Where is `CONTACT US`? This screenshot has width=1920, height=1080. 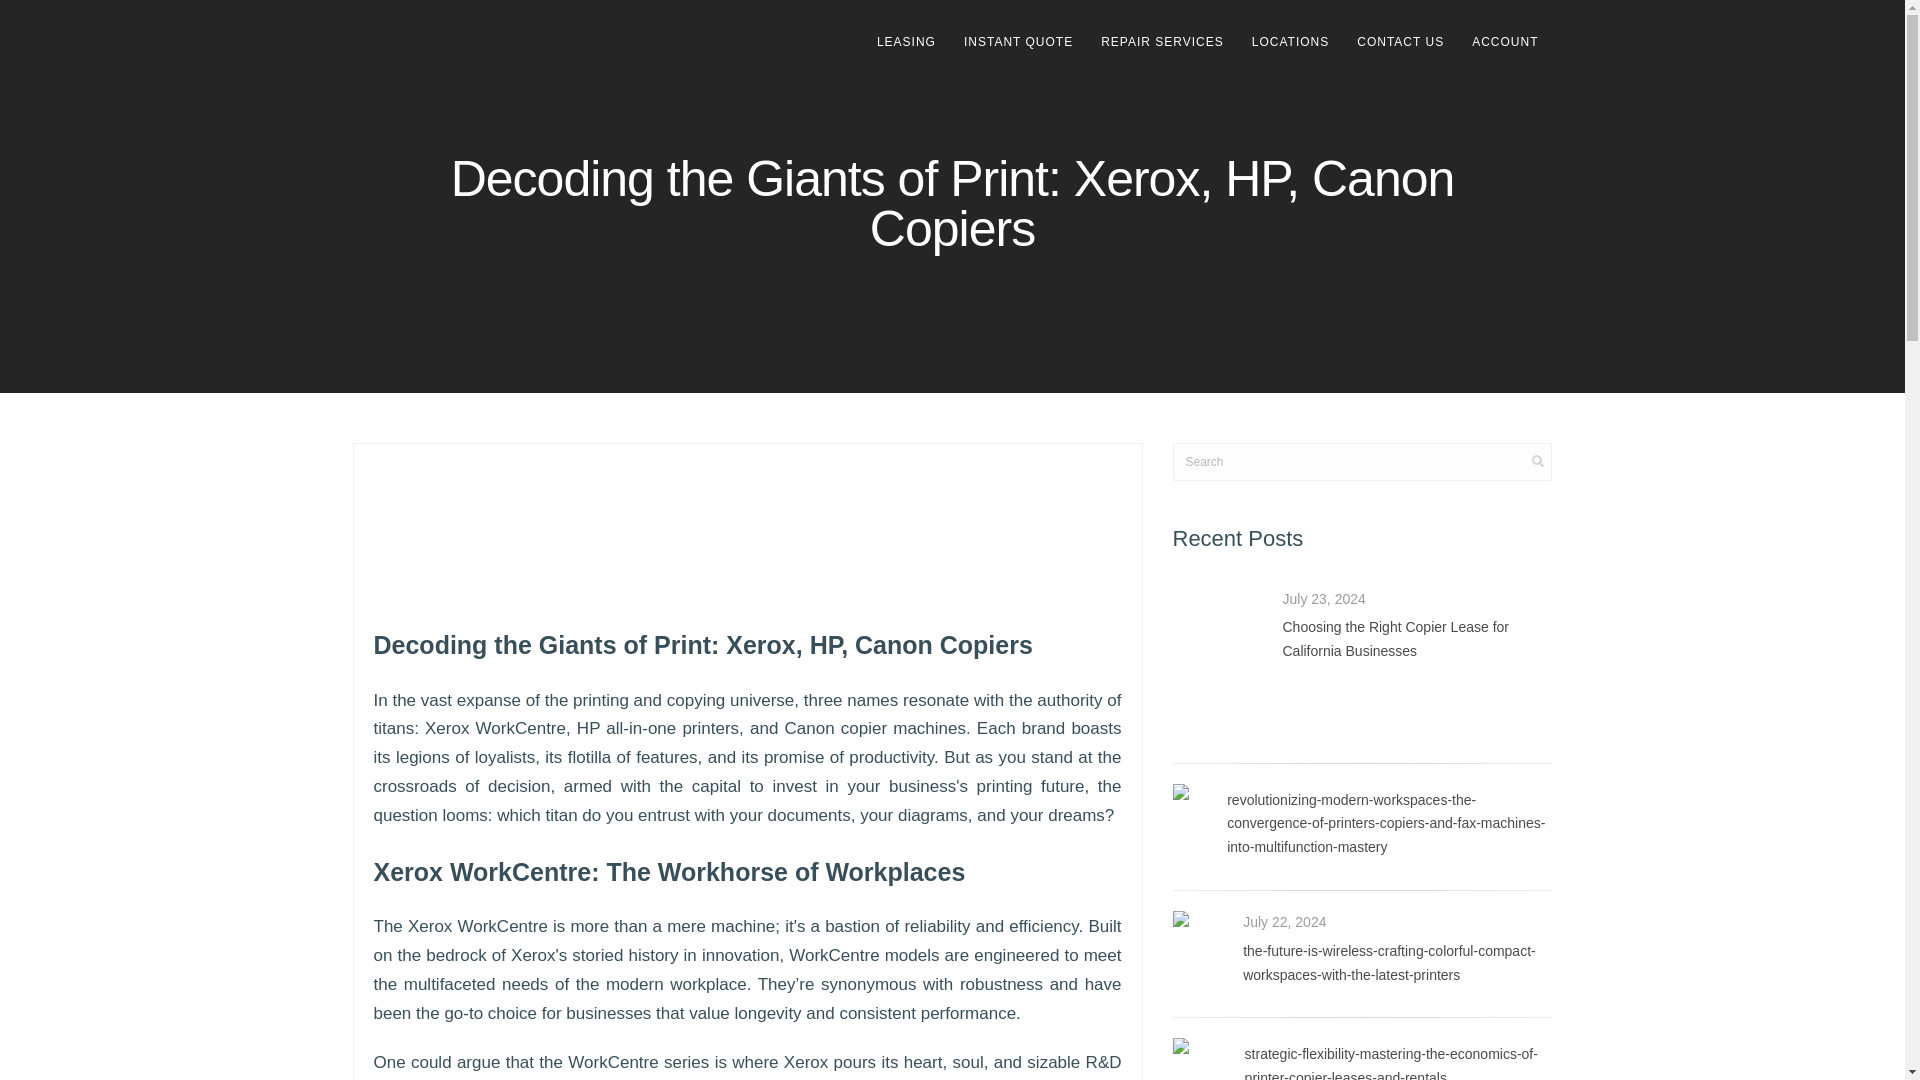
CONTACT US is located at coordinates (1400, 42).